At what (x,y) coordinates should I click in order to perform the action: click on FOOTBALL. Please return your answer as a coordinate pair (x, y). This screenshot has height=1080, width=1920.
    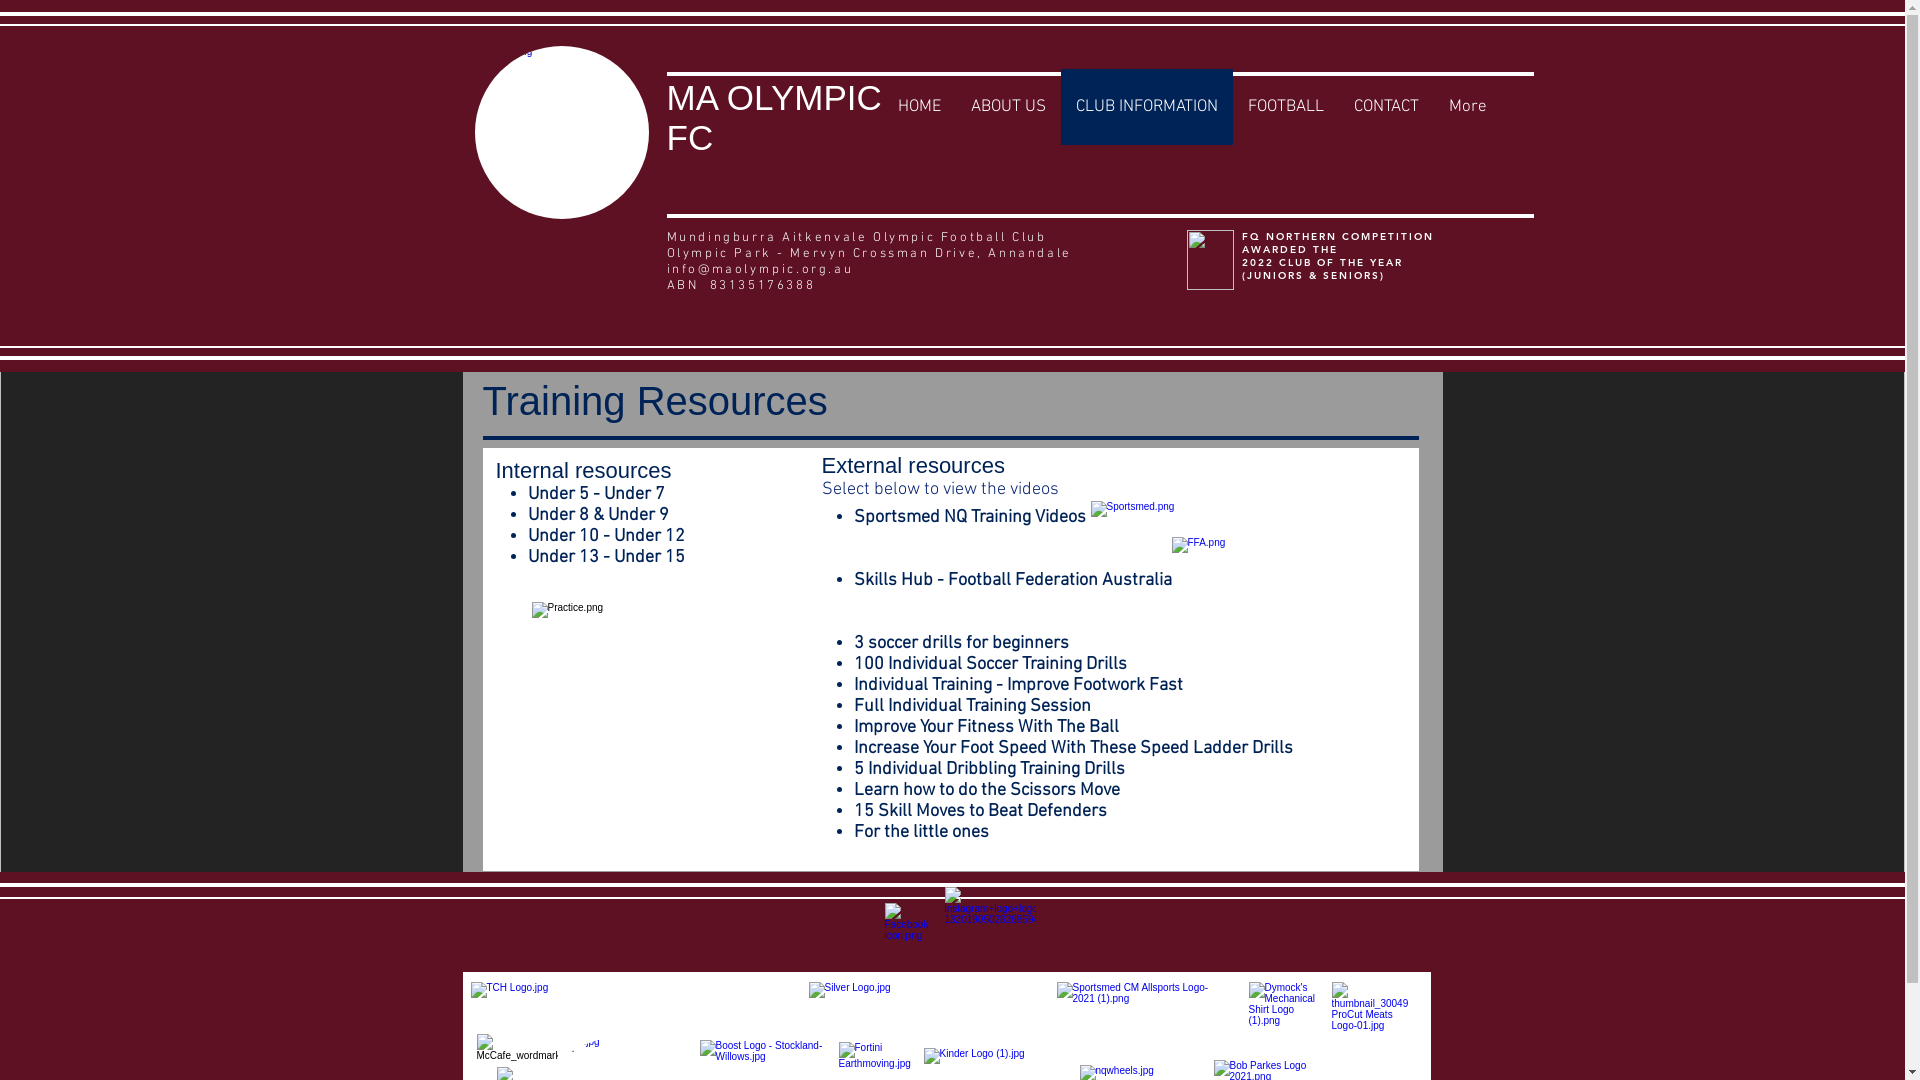
    Looking at the image, I should click on (1285, 107).